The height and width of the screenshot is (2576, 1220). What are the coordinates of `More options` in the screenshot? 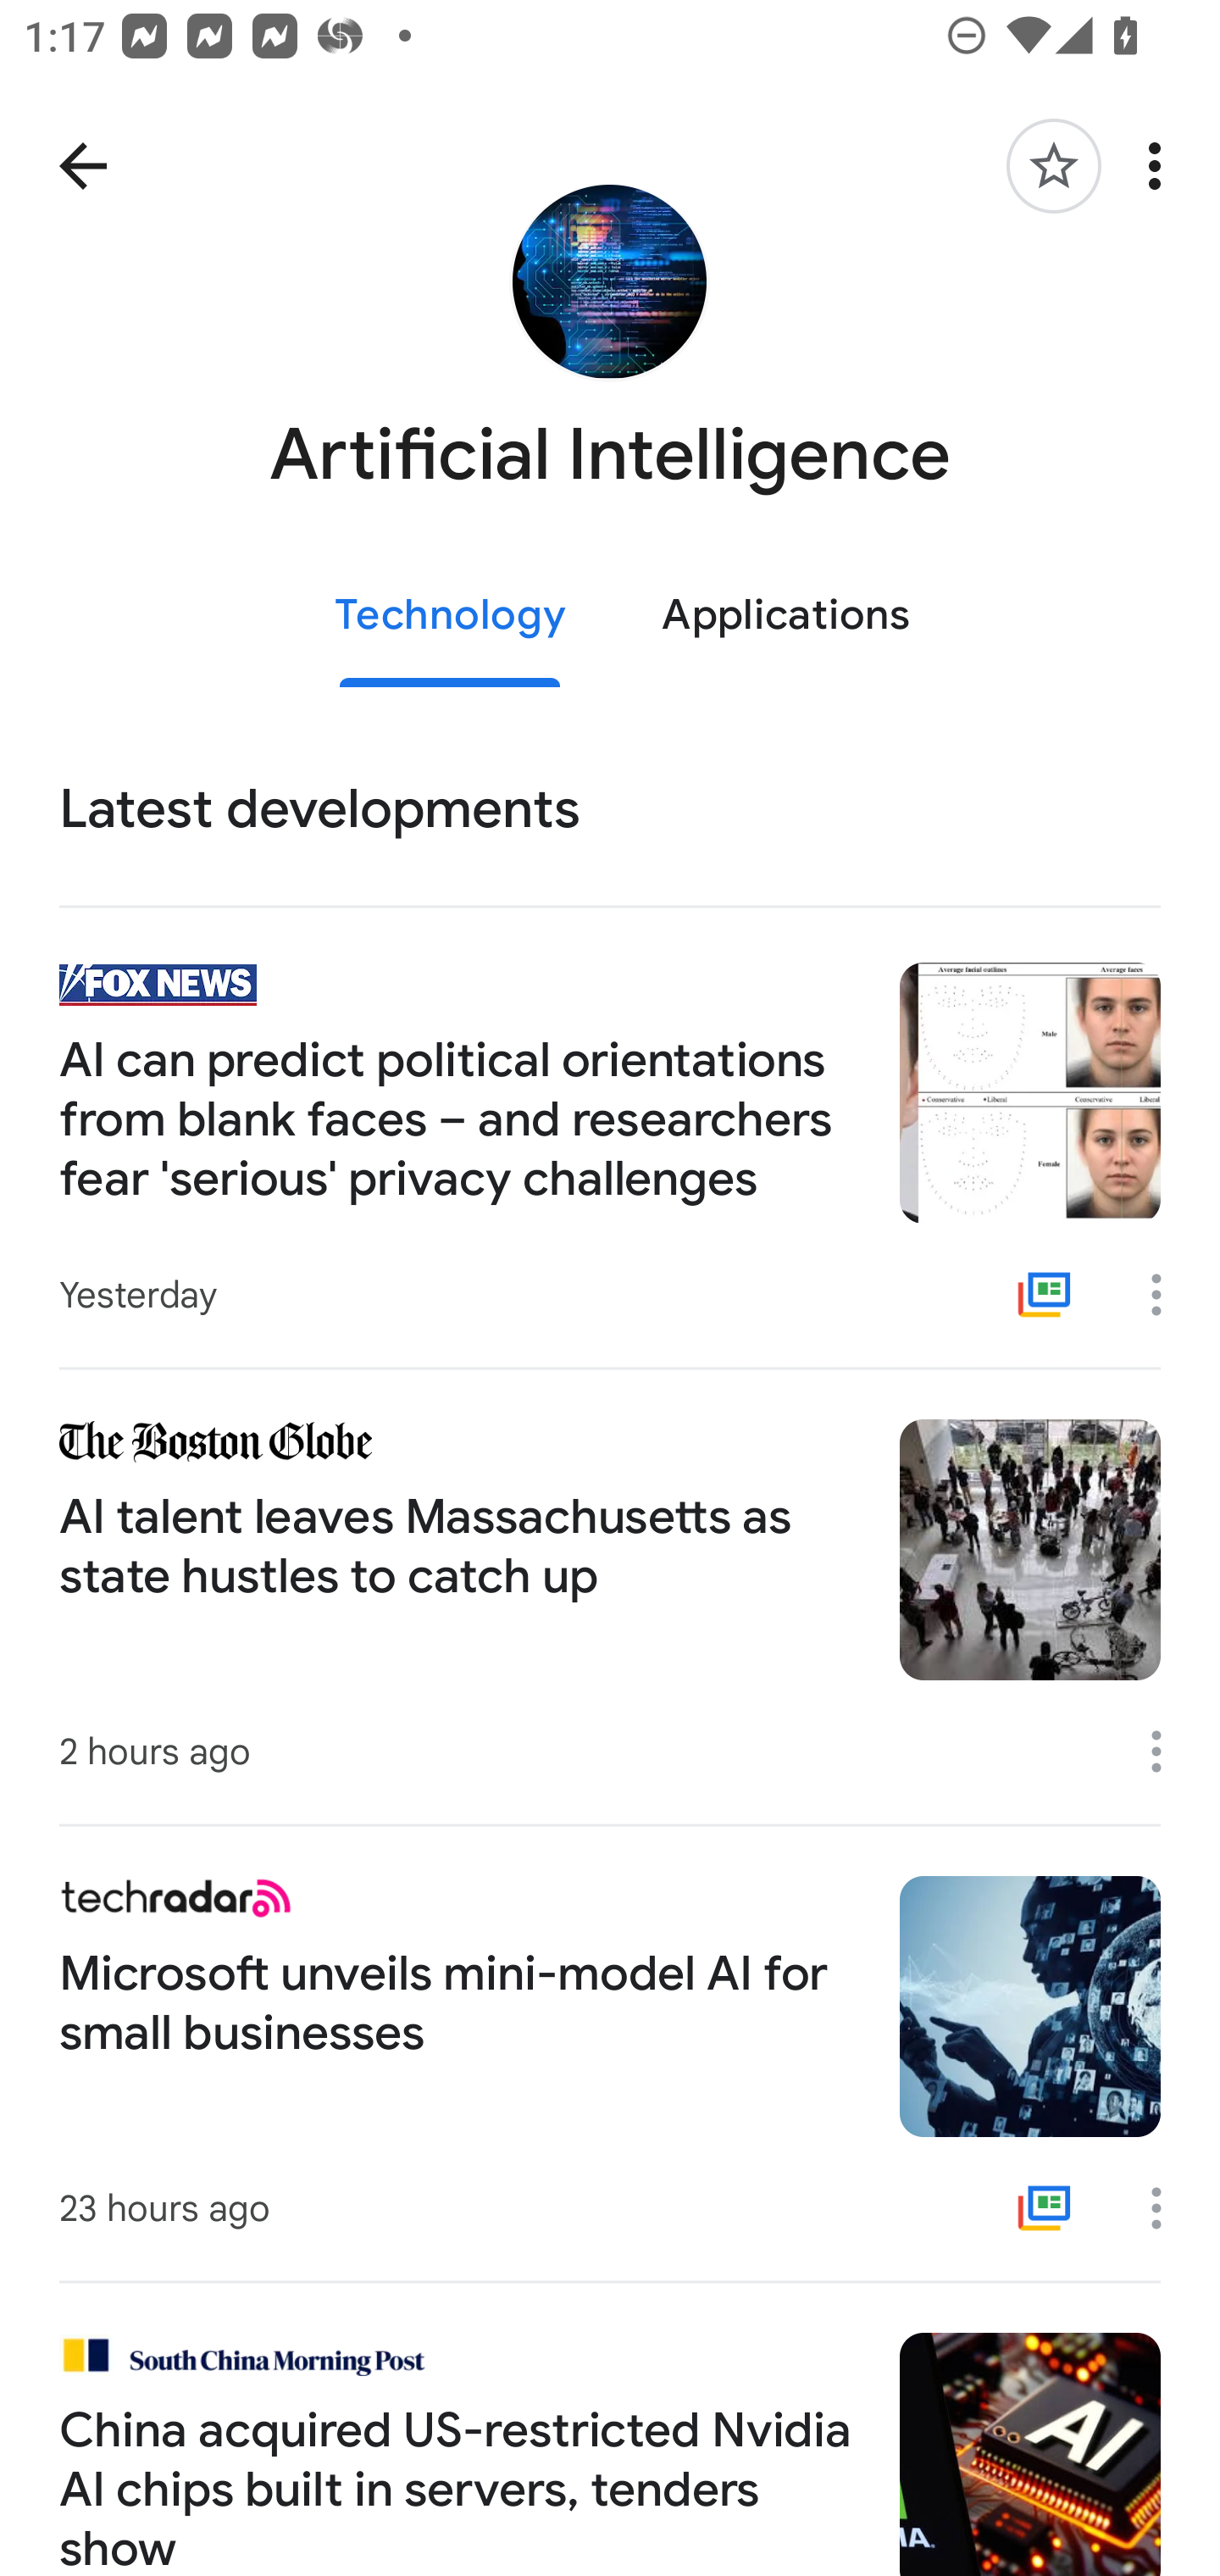 It's located at (1167, 1752).